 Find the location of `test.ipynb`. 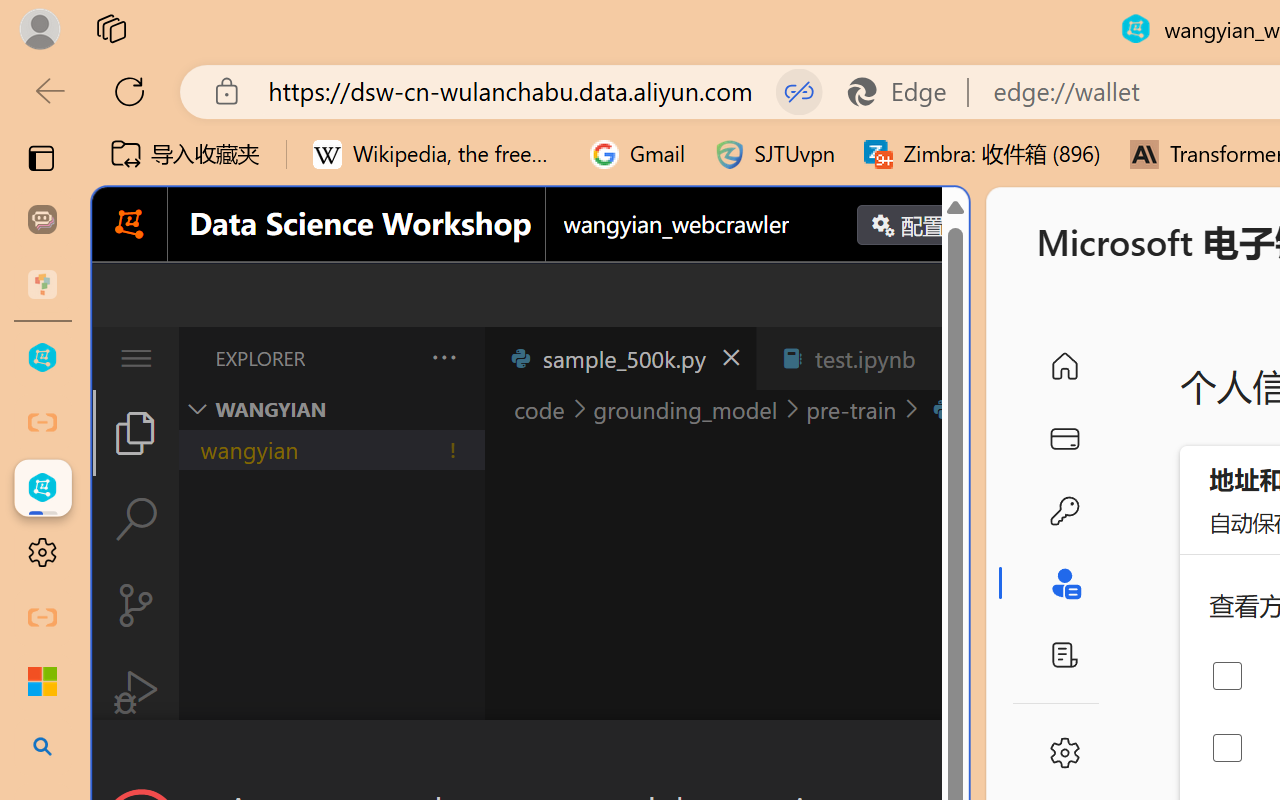

test.ipynb is located at coordinates (864, 358).